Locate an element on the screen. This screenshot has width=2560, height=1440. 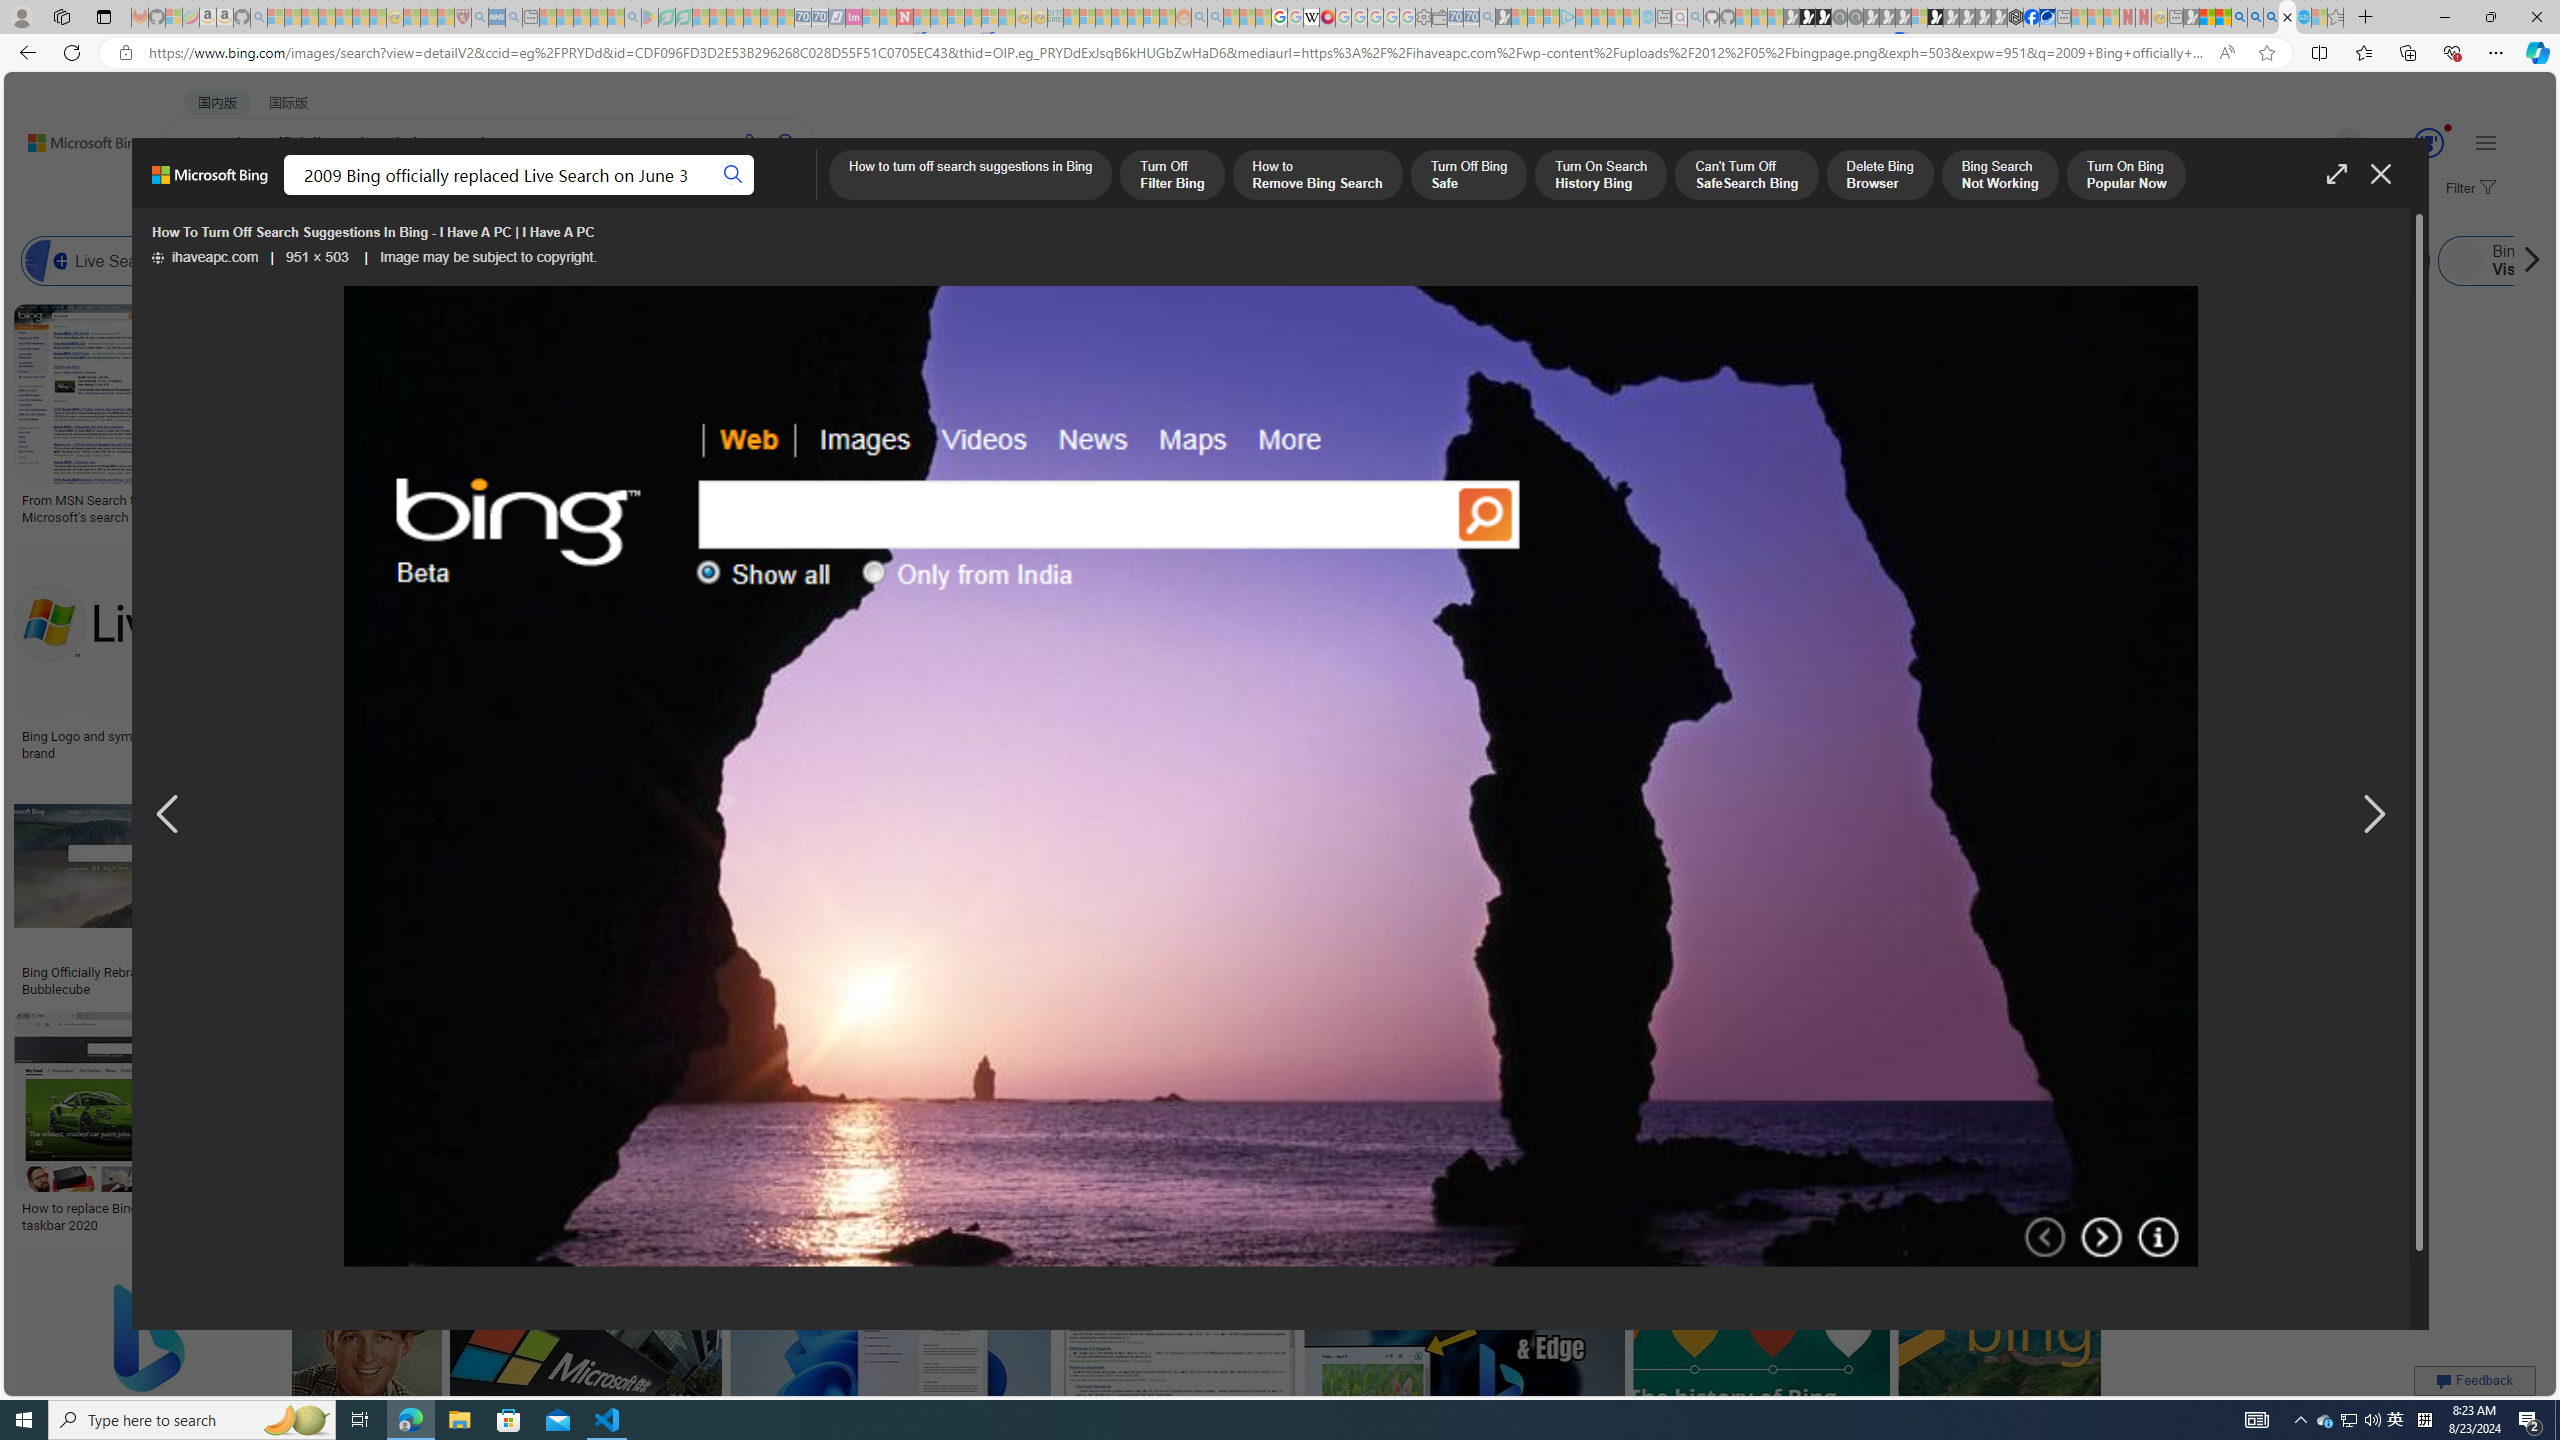
Settings - Sleeping is located at coordinates (1423, 17).